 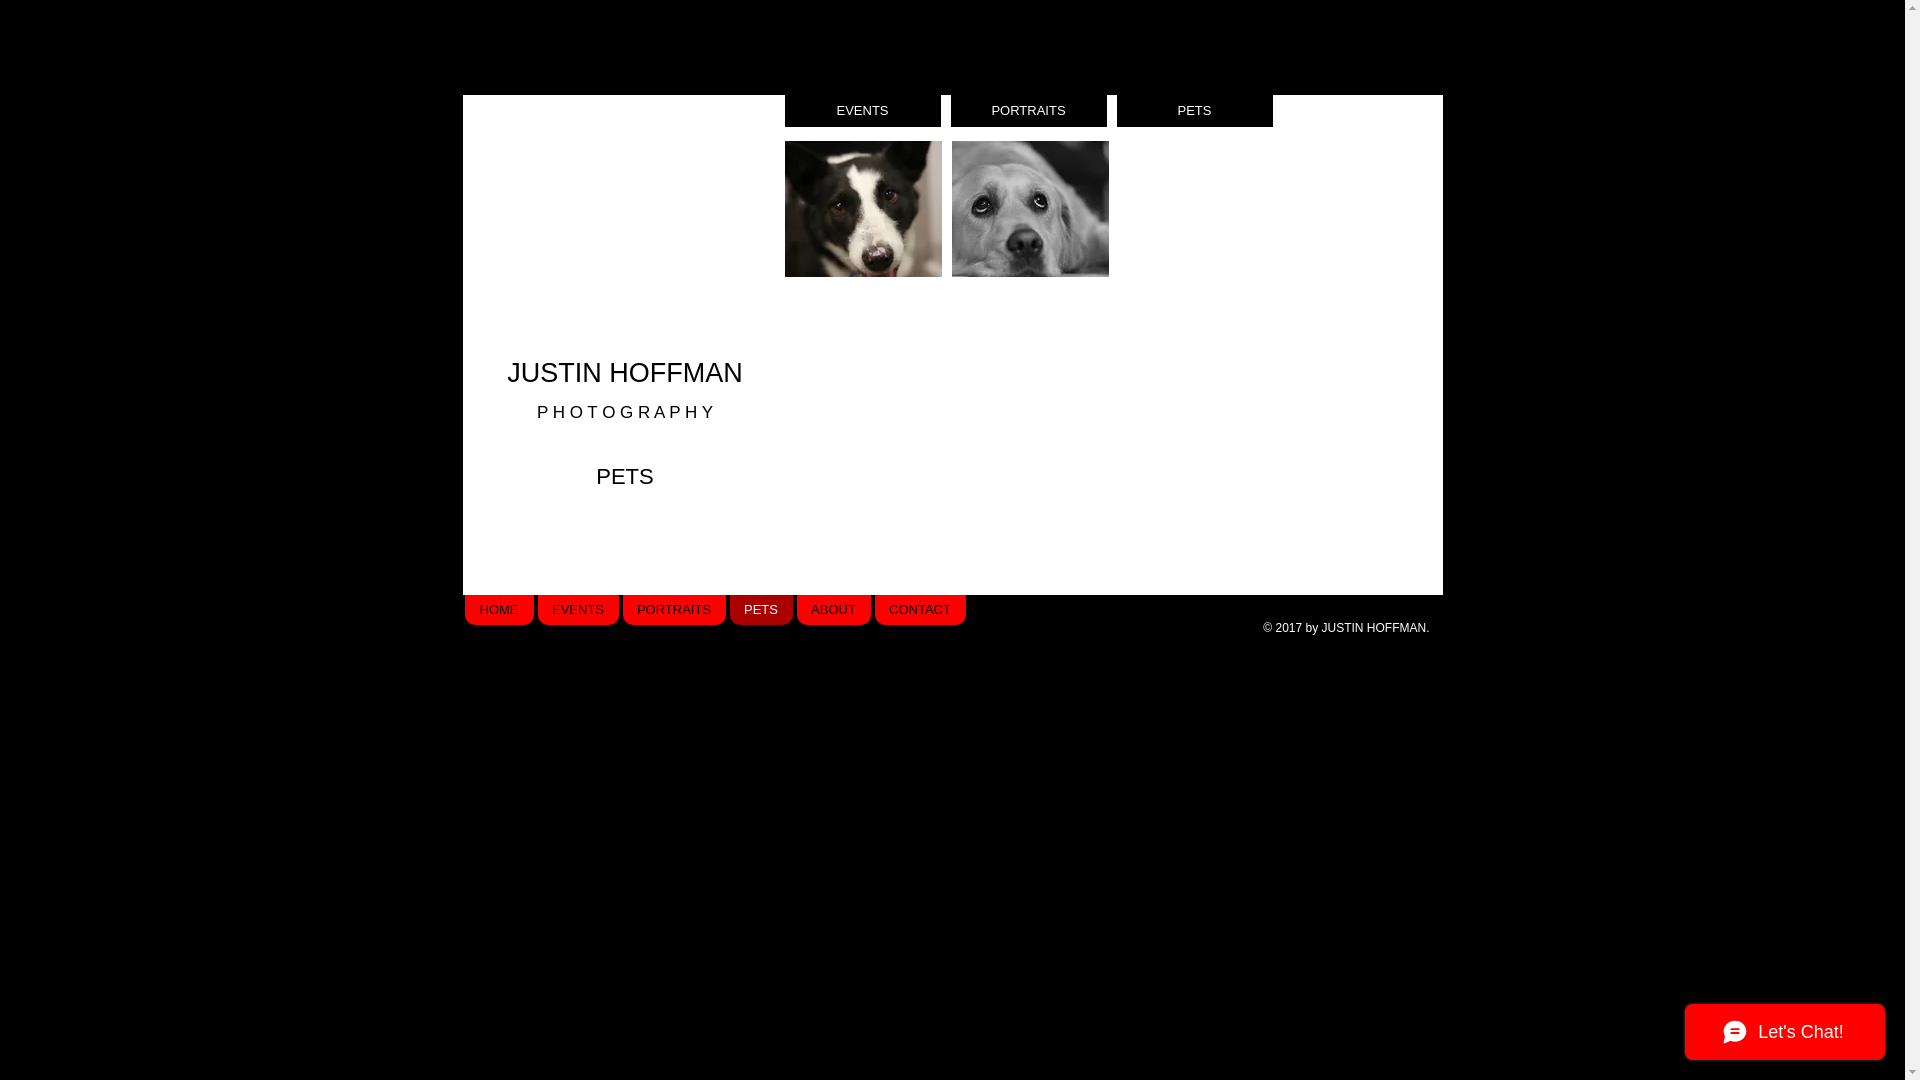 What do you see at coordinates (1194, 111) in the screenshot?
I see `PETS` at bounding box center [1194, 111].